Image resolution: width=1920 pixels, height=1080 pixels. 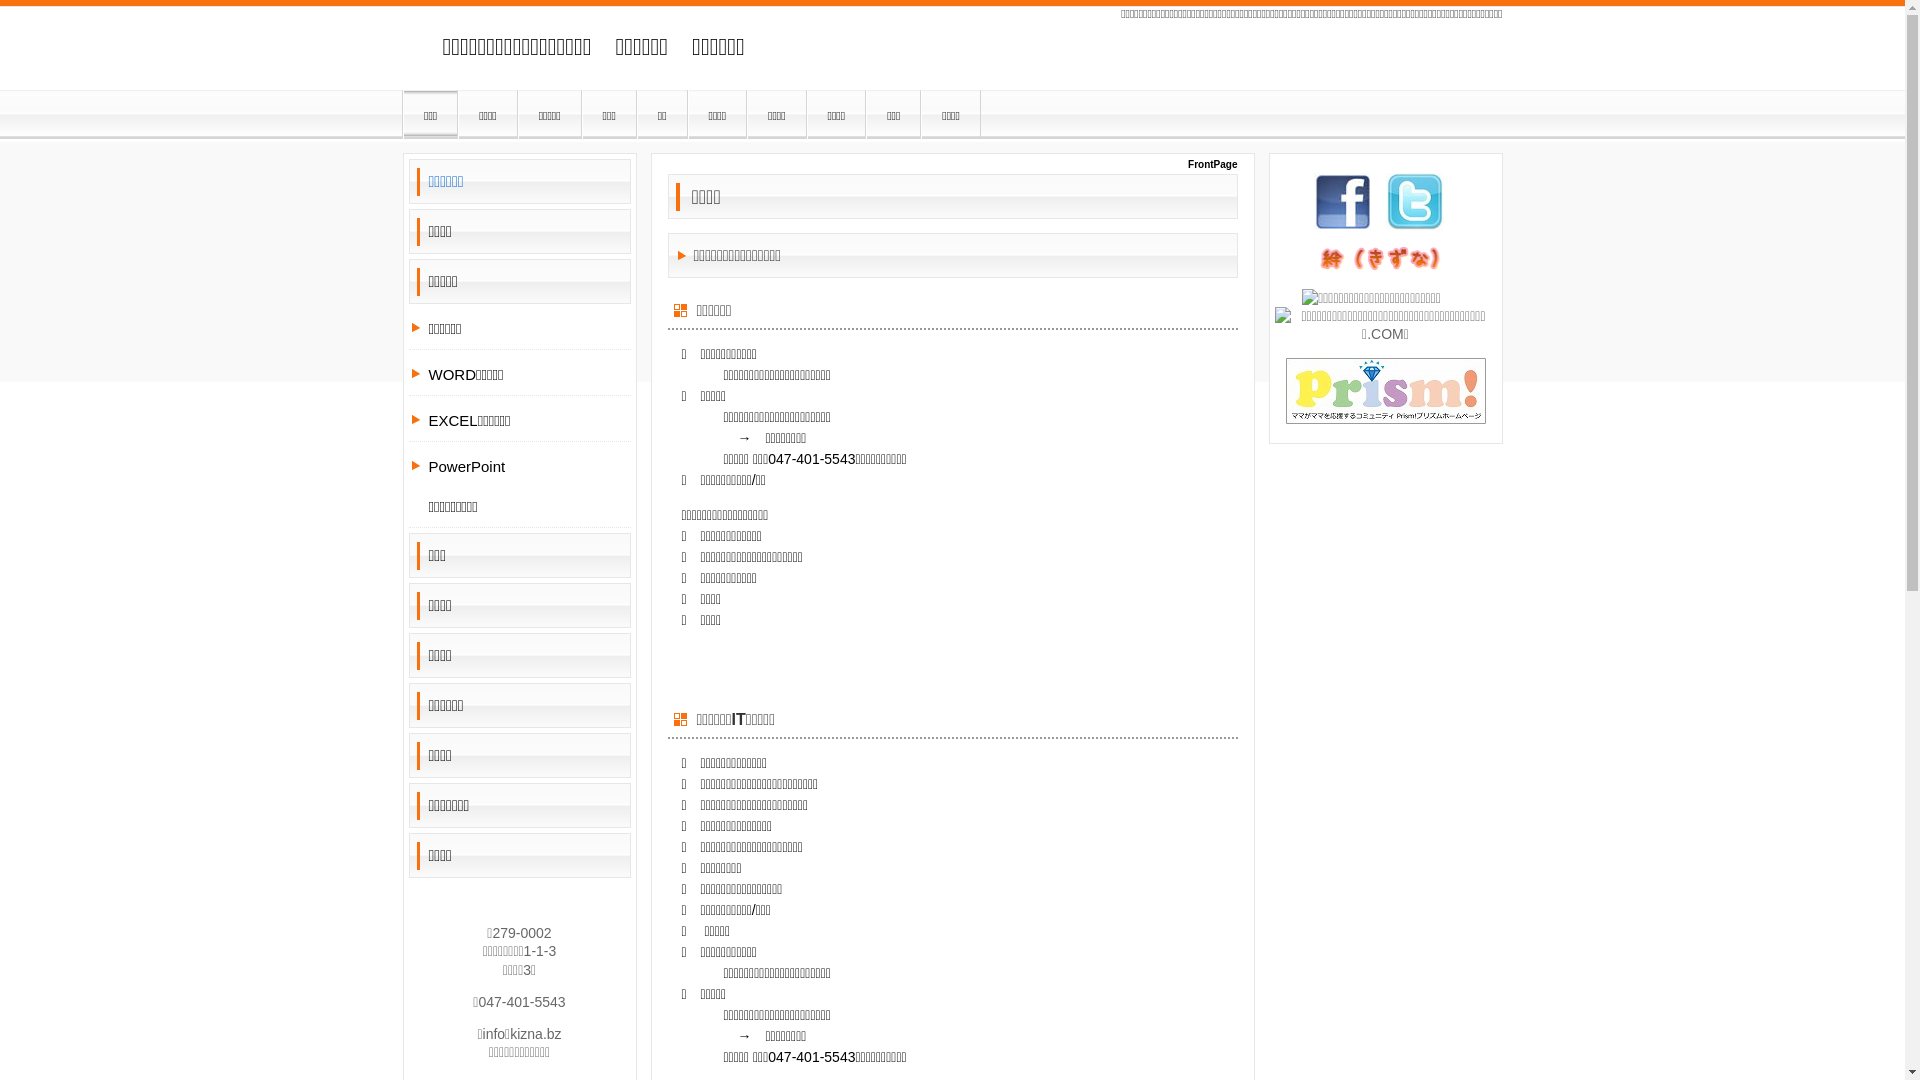 What do you see at coordinates (1343, 202) in the screenshot?
I see `fb` at bounding box center [1343, 202].